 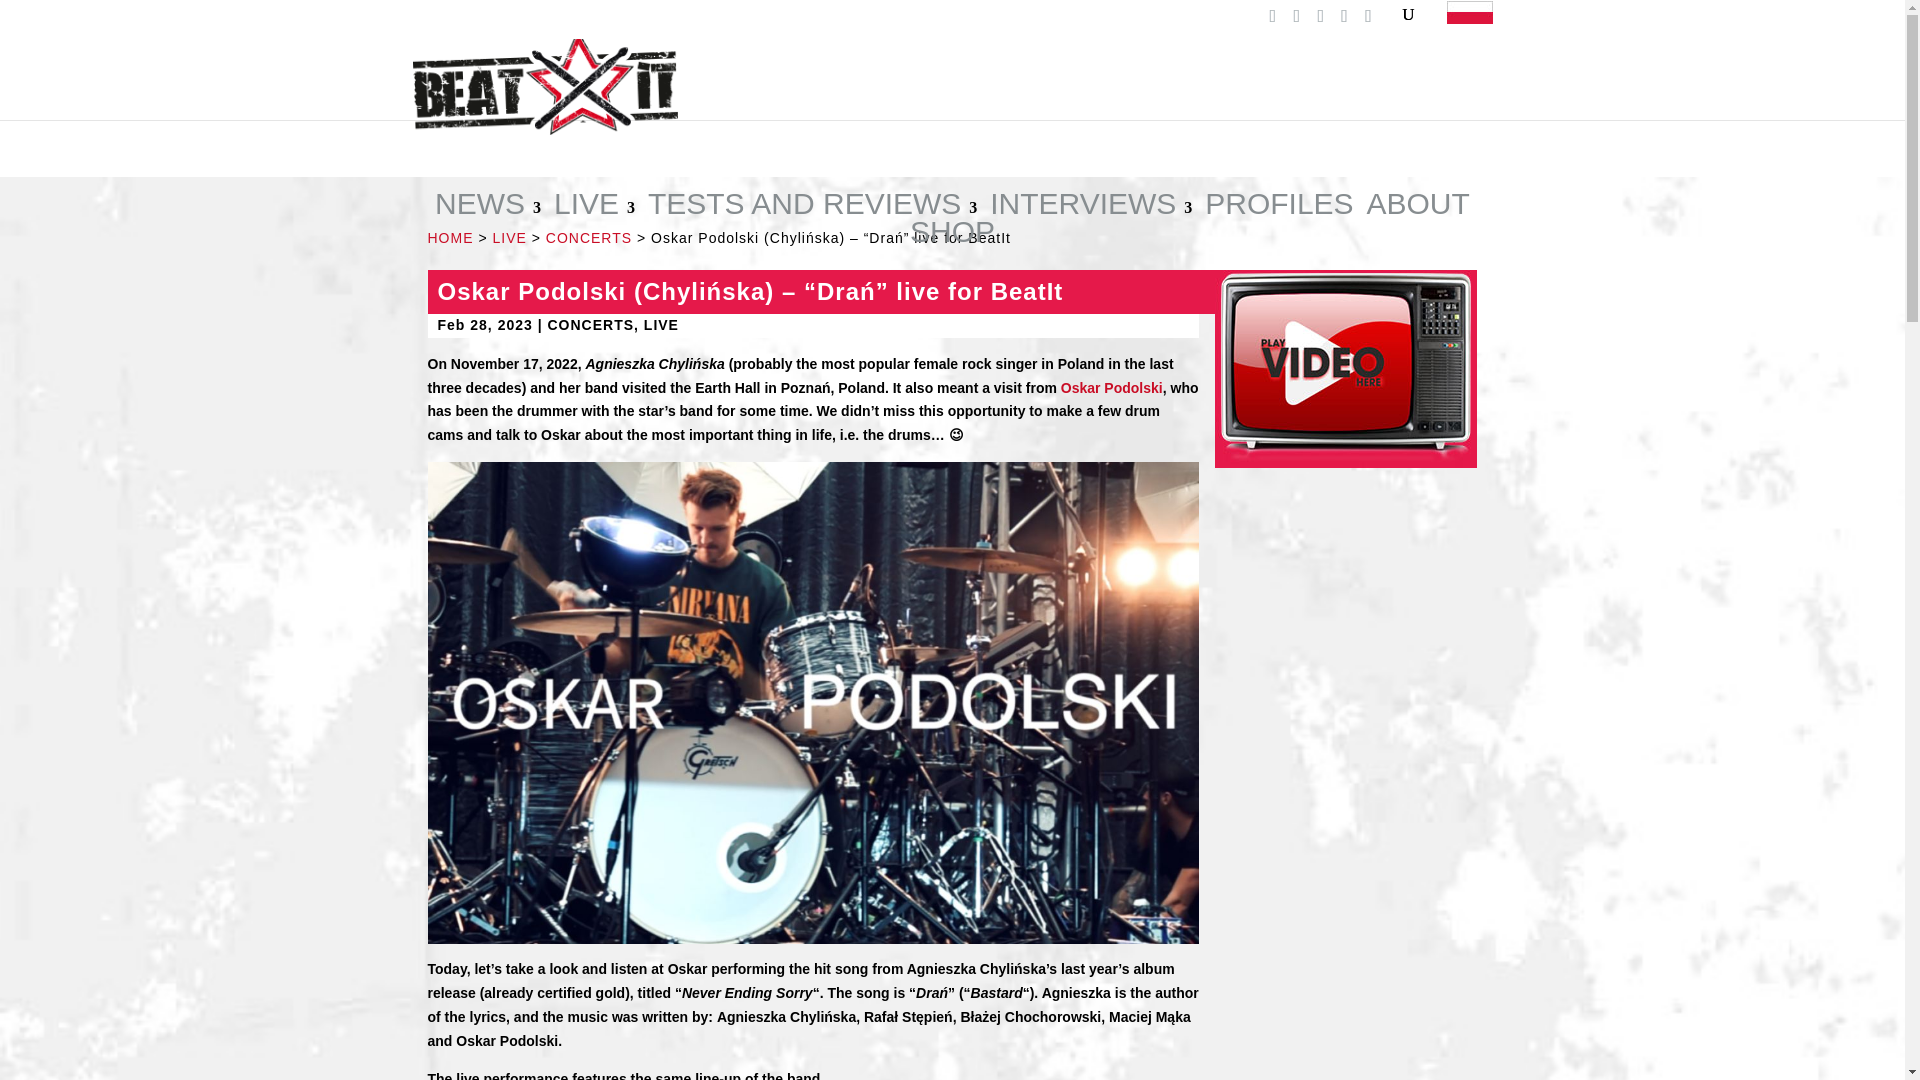 What do you see at coordinates (588, 238) in the screenshot?
I see `Go to CONCERTS.` at bounding box center [588, 238].